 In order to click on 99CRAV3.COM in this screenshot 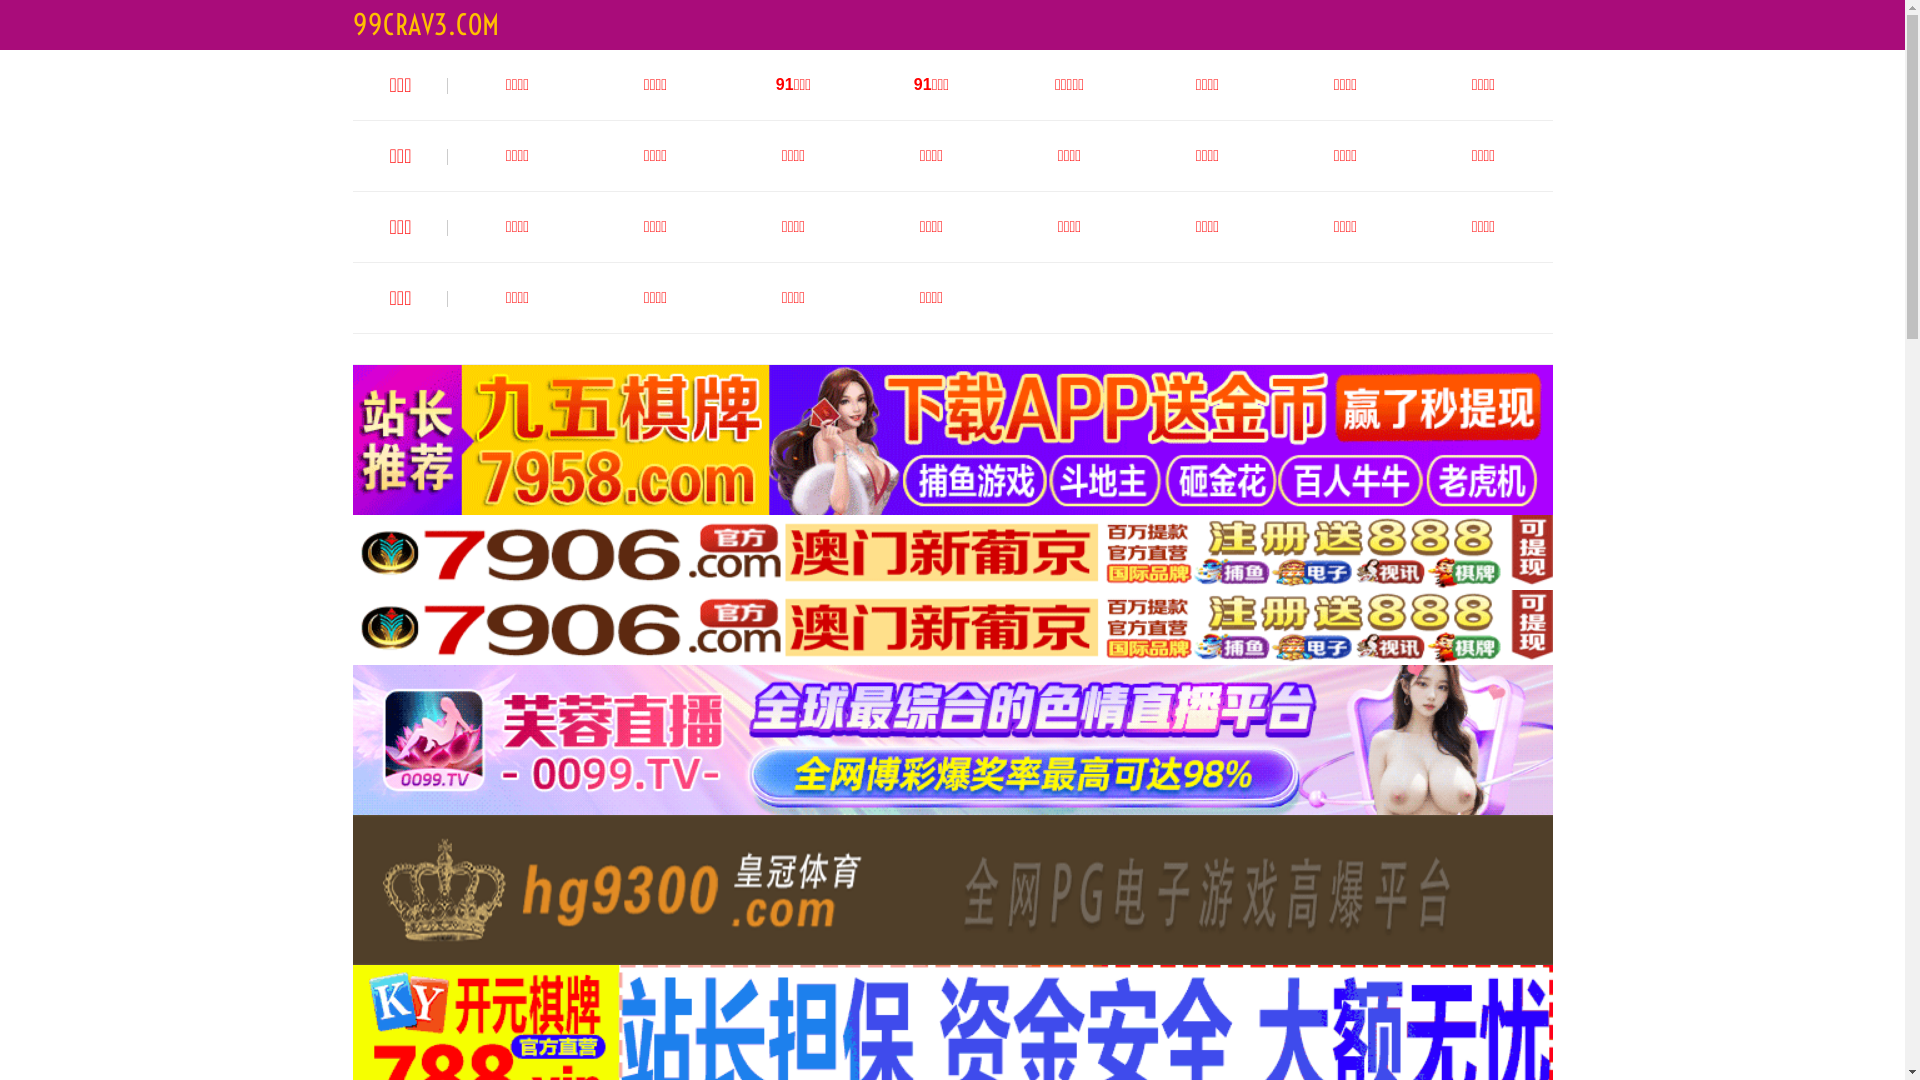, I will do `click(425, 24)`.